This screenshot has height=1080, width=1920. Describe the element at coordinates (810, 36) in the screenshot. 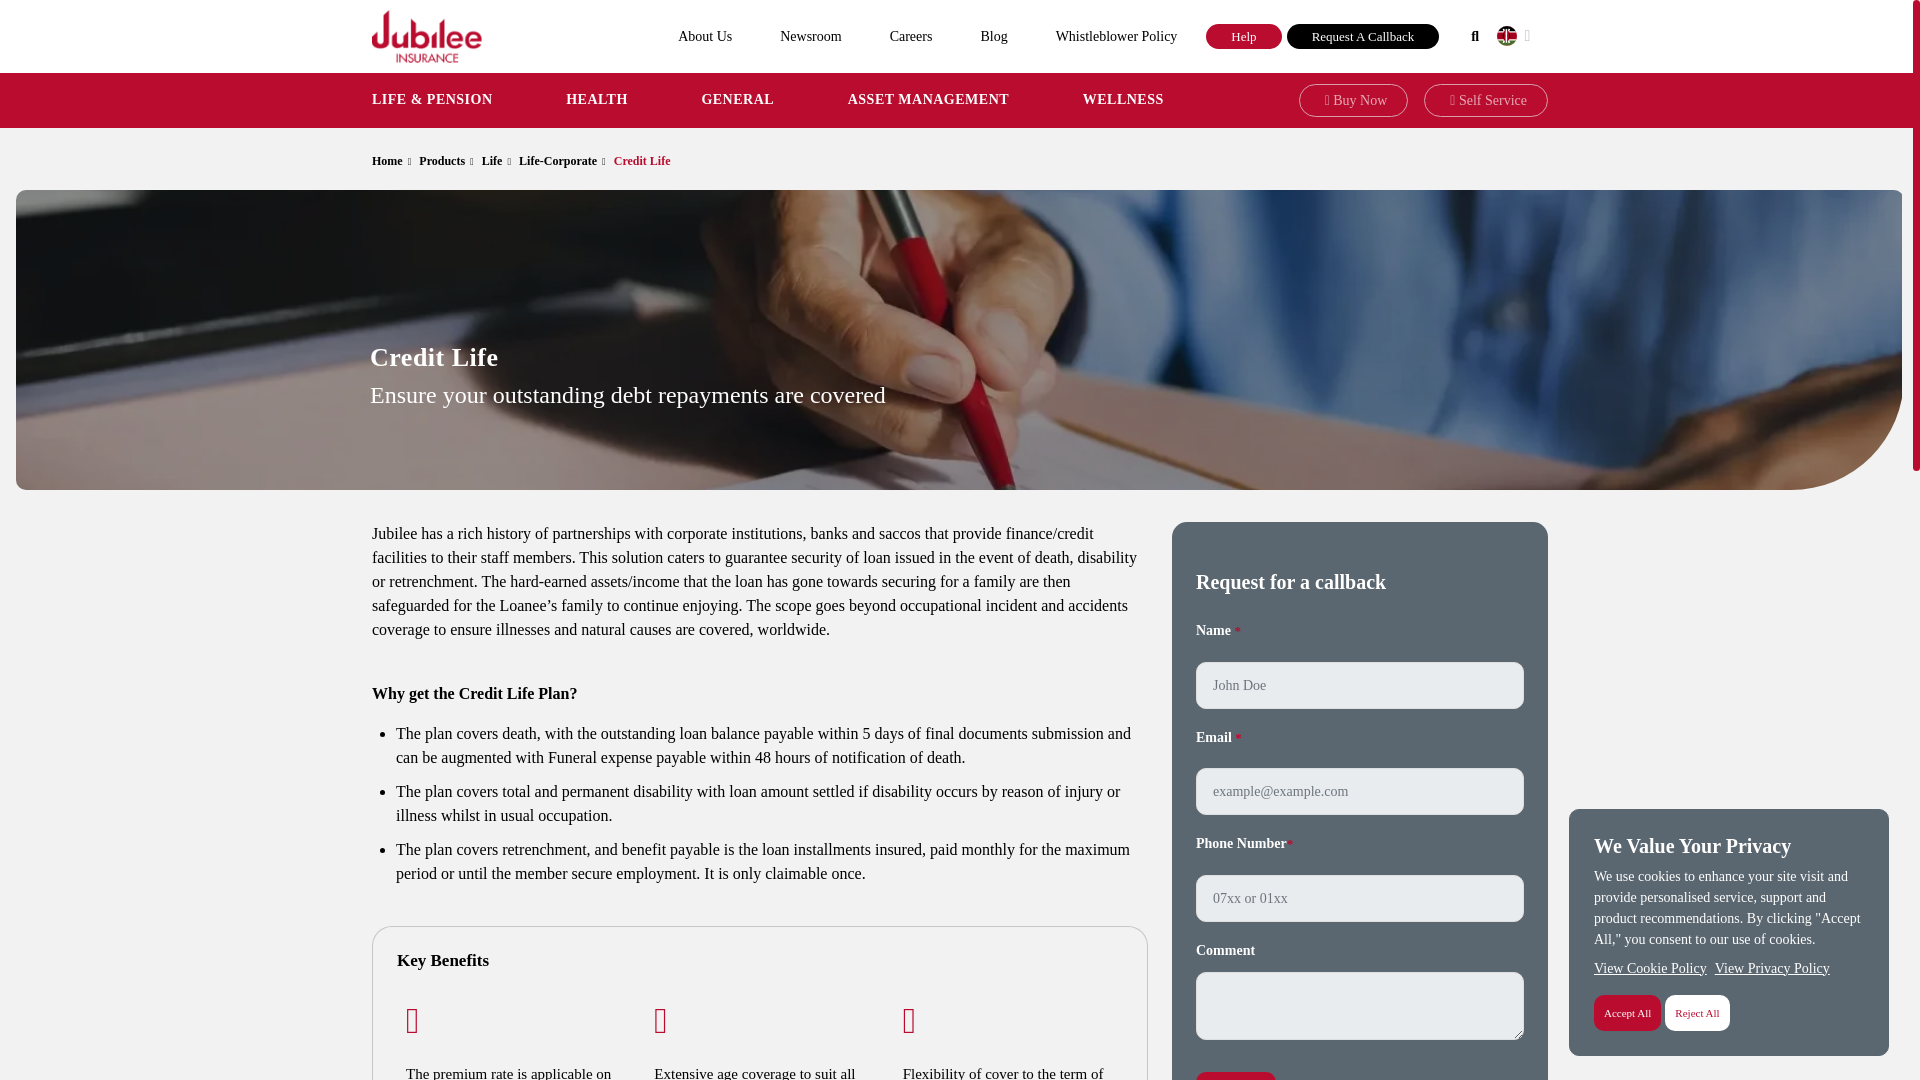

I see `Newsroom` at that location.